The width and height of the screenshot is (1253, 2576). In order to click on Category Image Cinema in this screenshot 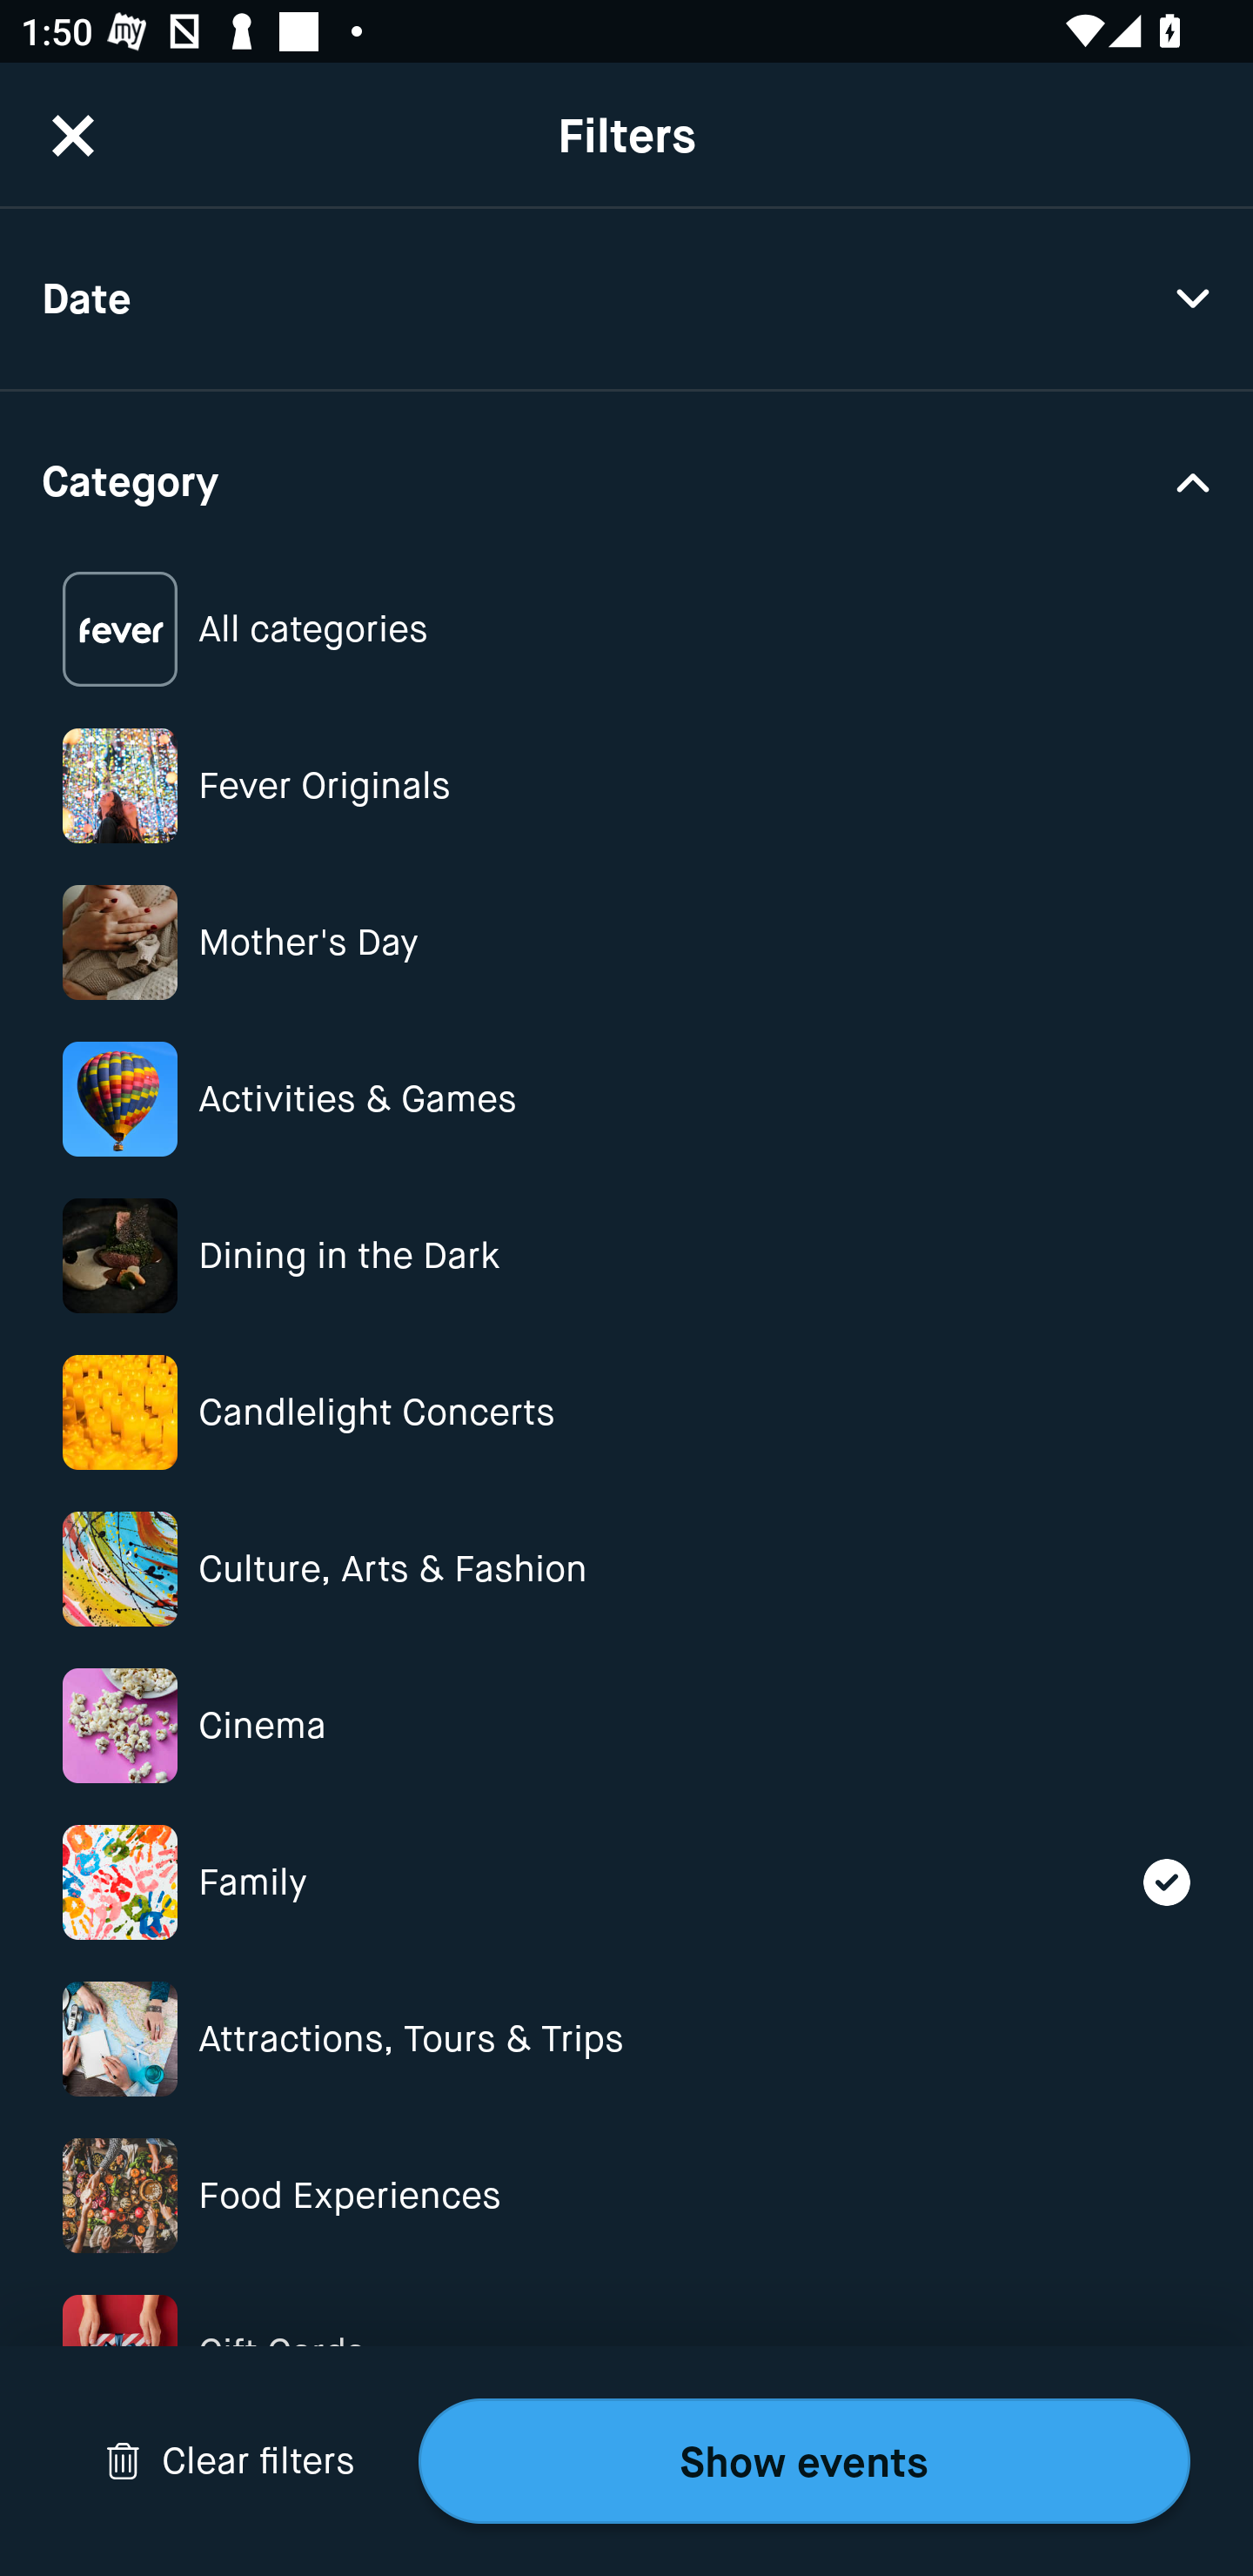, I will do `click(626, 1726)`.